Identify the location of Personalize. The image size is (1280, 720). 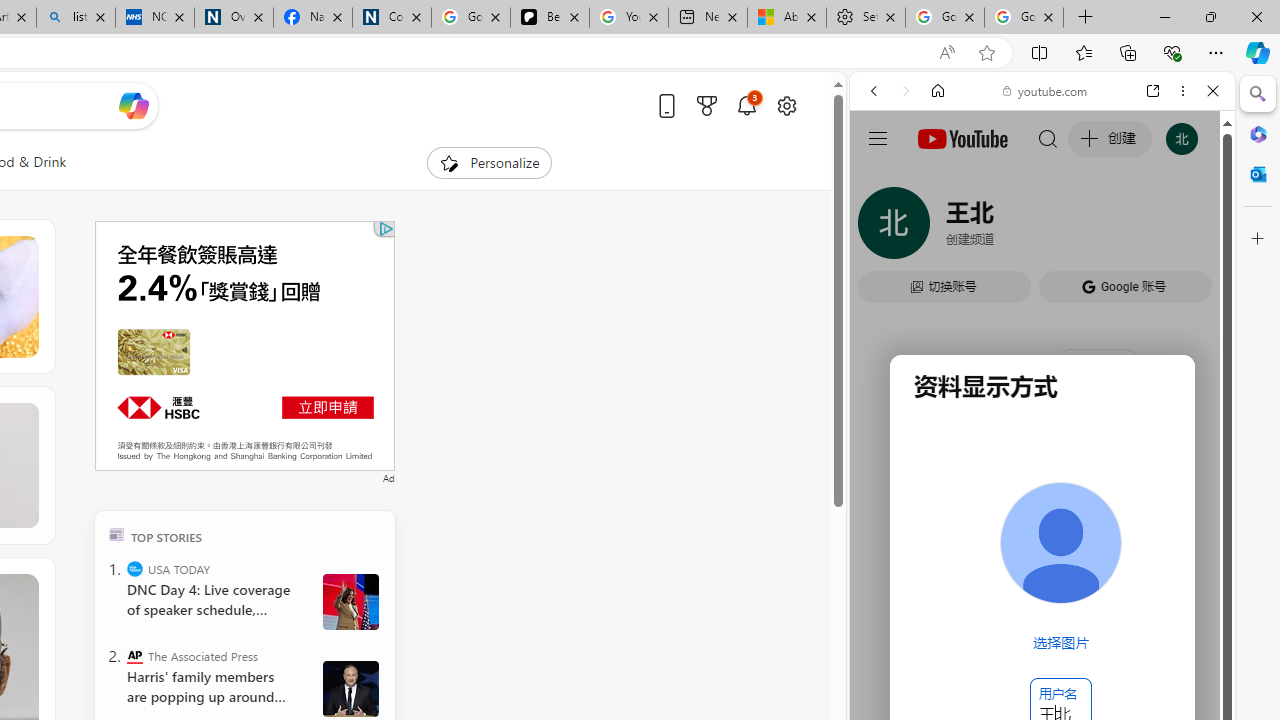
(488, 162).